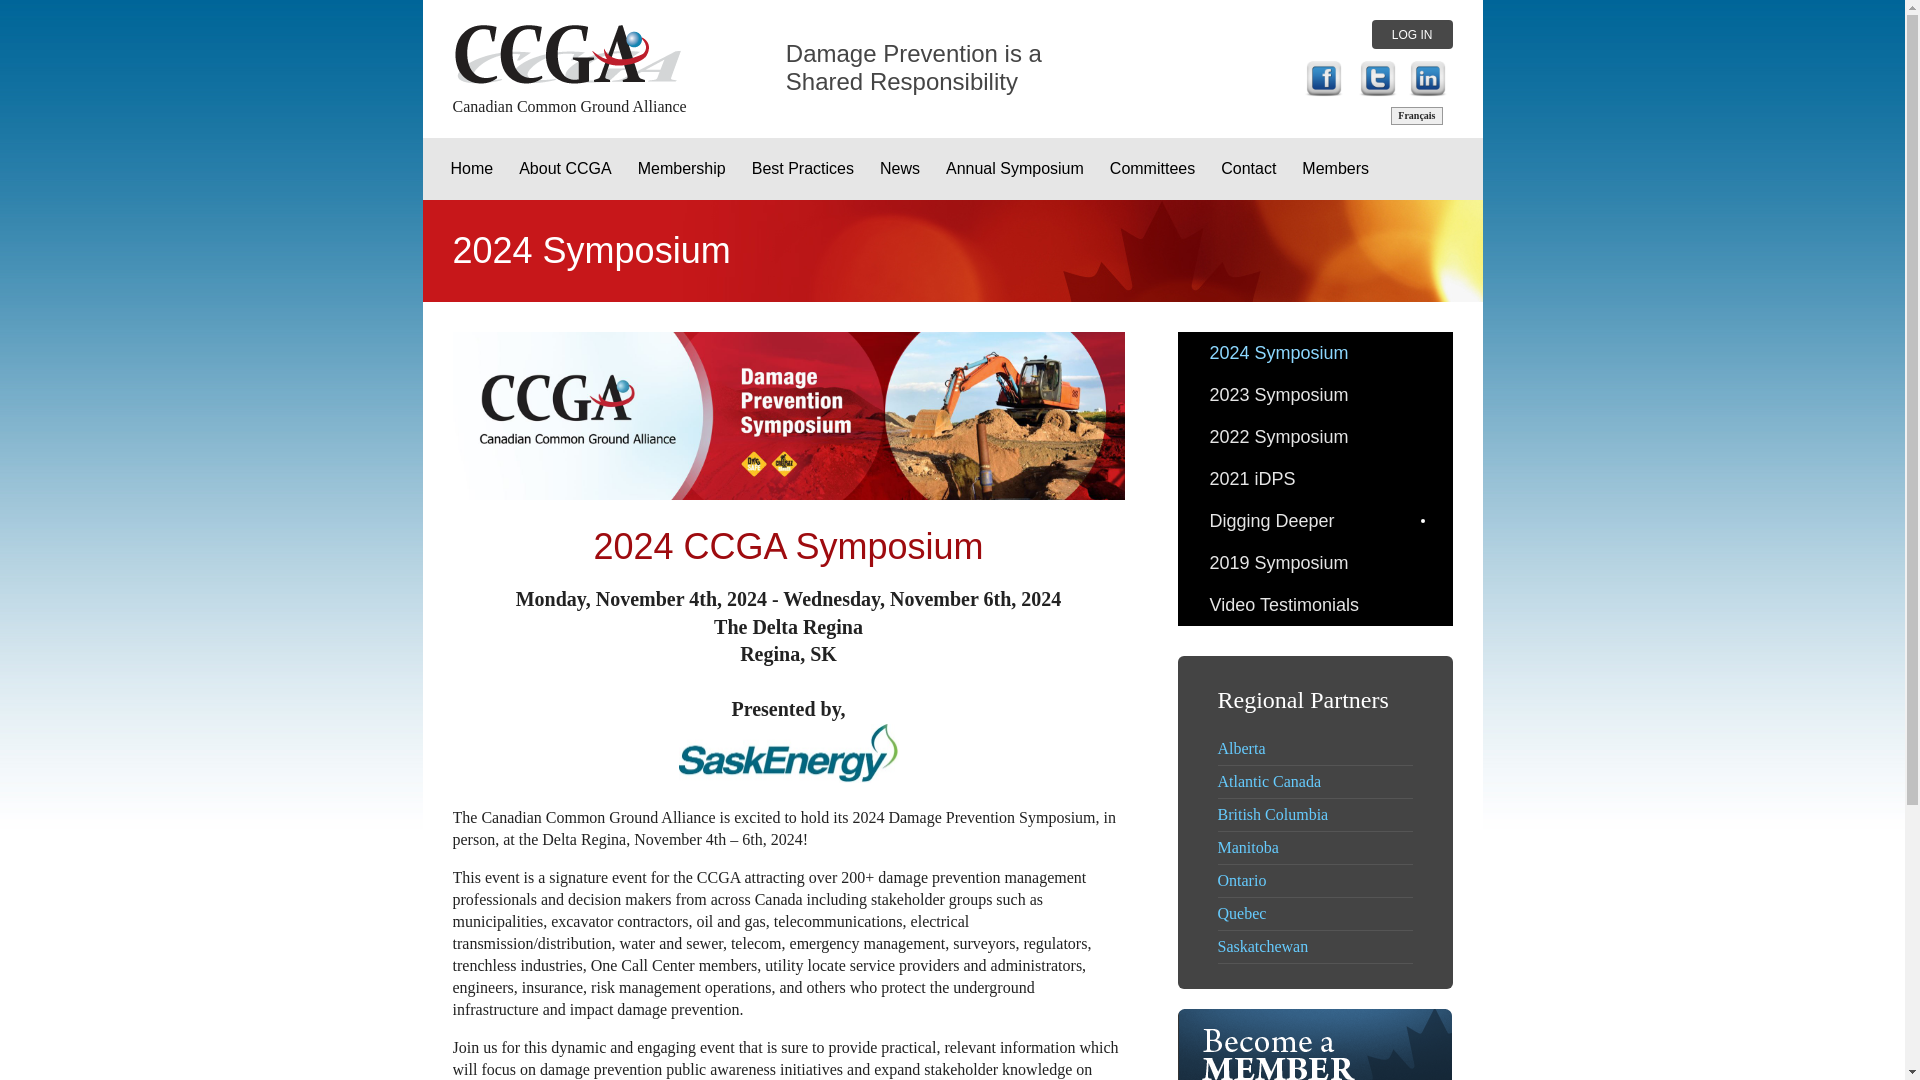  Describe the element at coordinates (1014, 168) in the screenshot. I see `Annual Symposium` at that location.